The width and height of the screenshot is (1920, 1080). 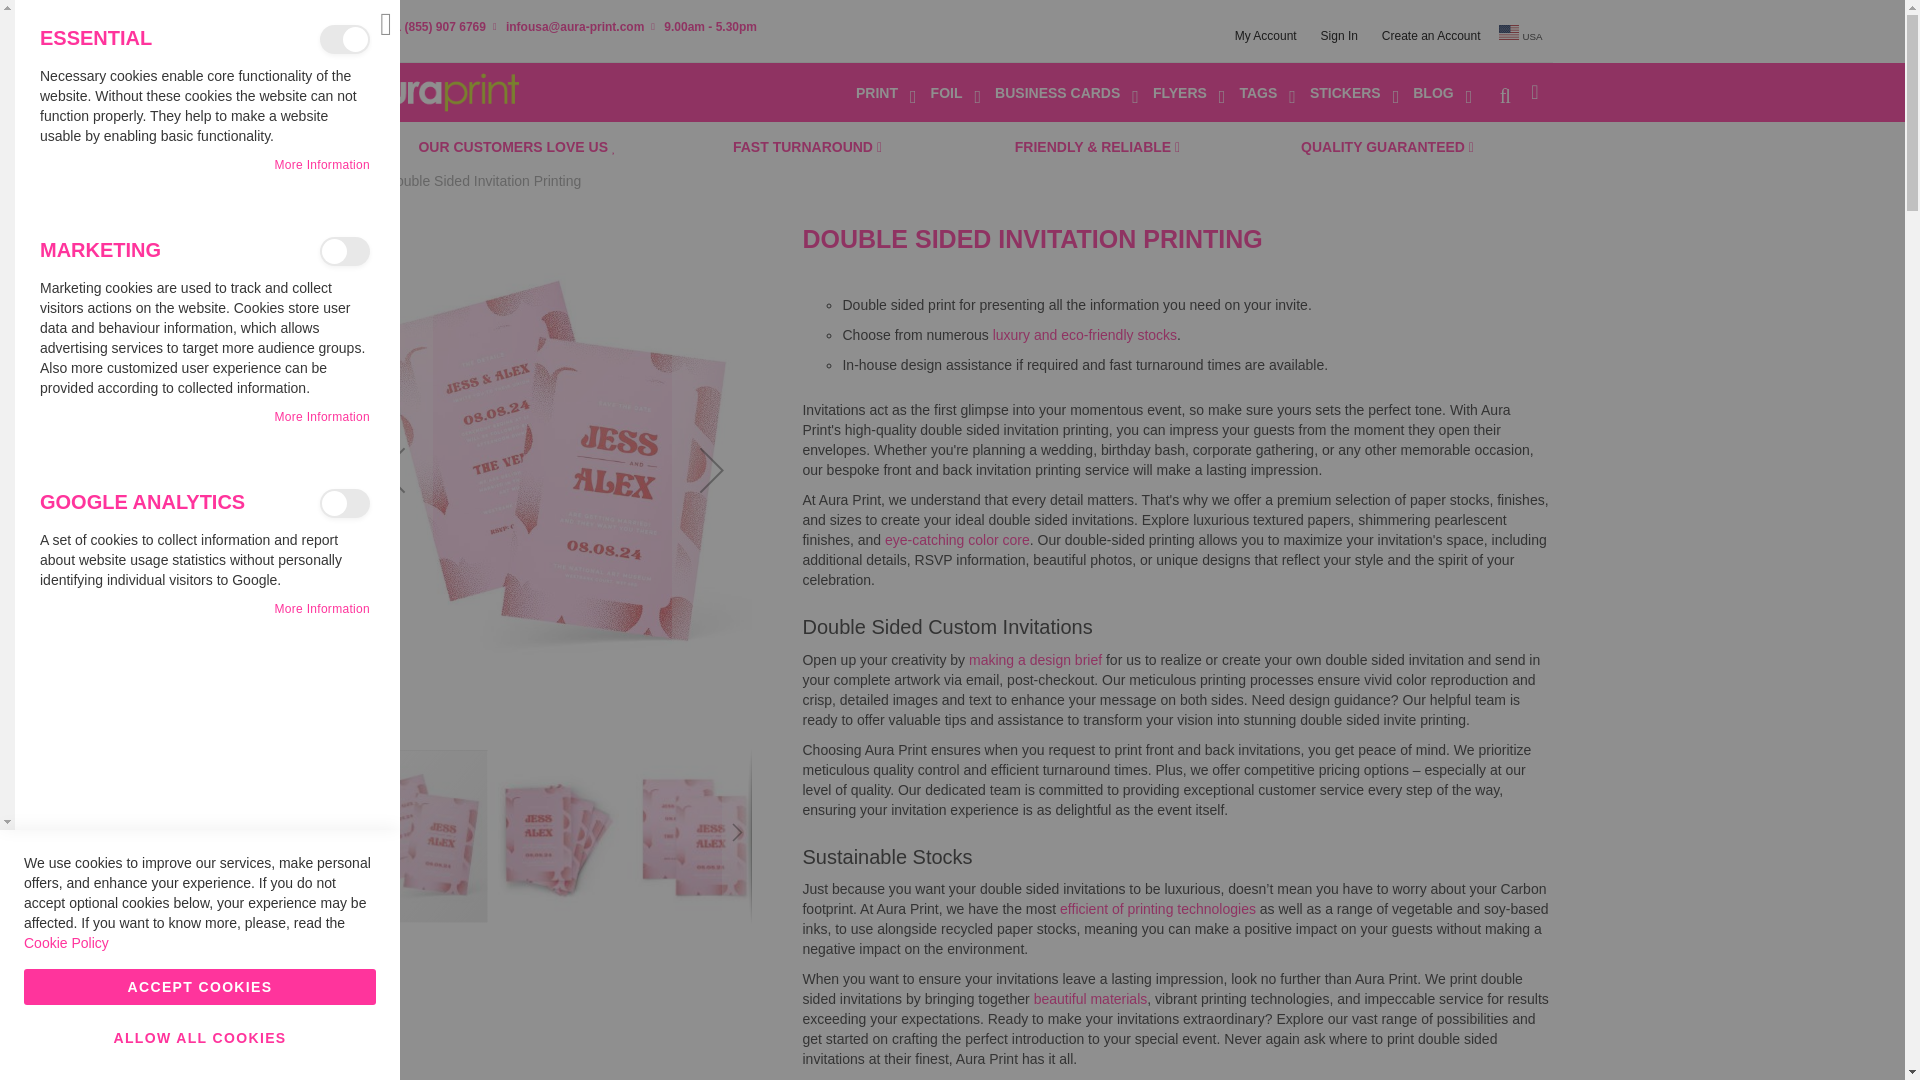 What do you see at coordinates (1431, 36) in the screenshot?
I see `Create an Account` at bounding box center [1431, 36].